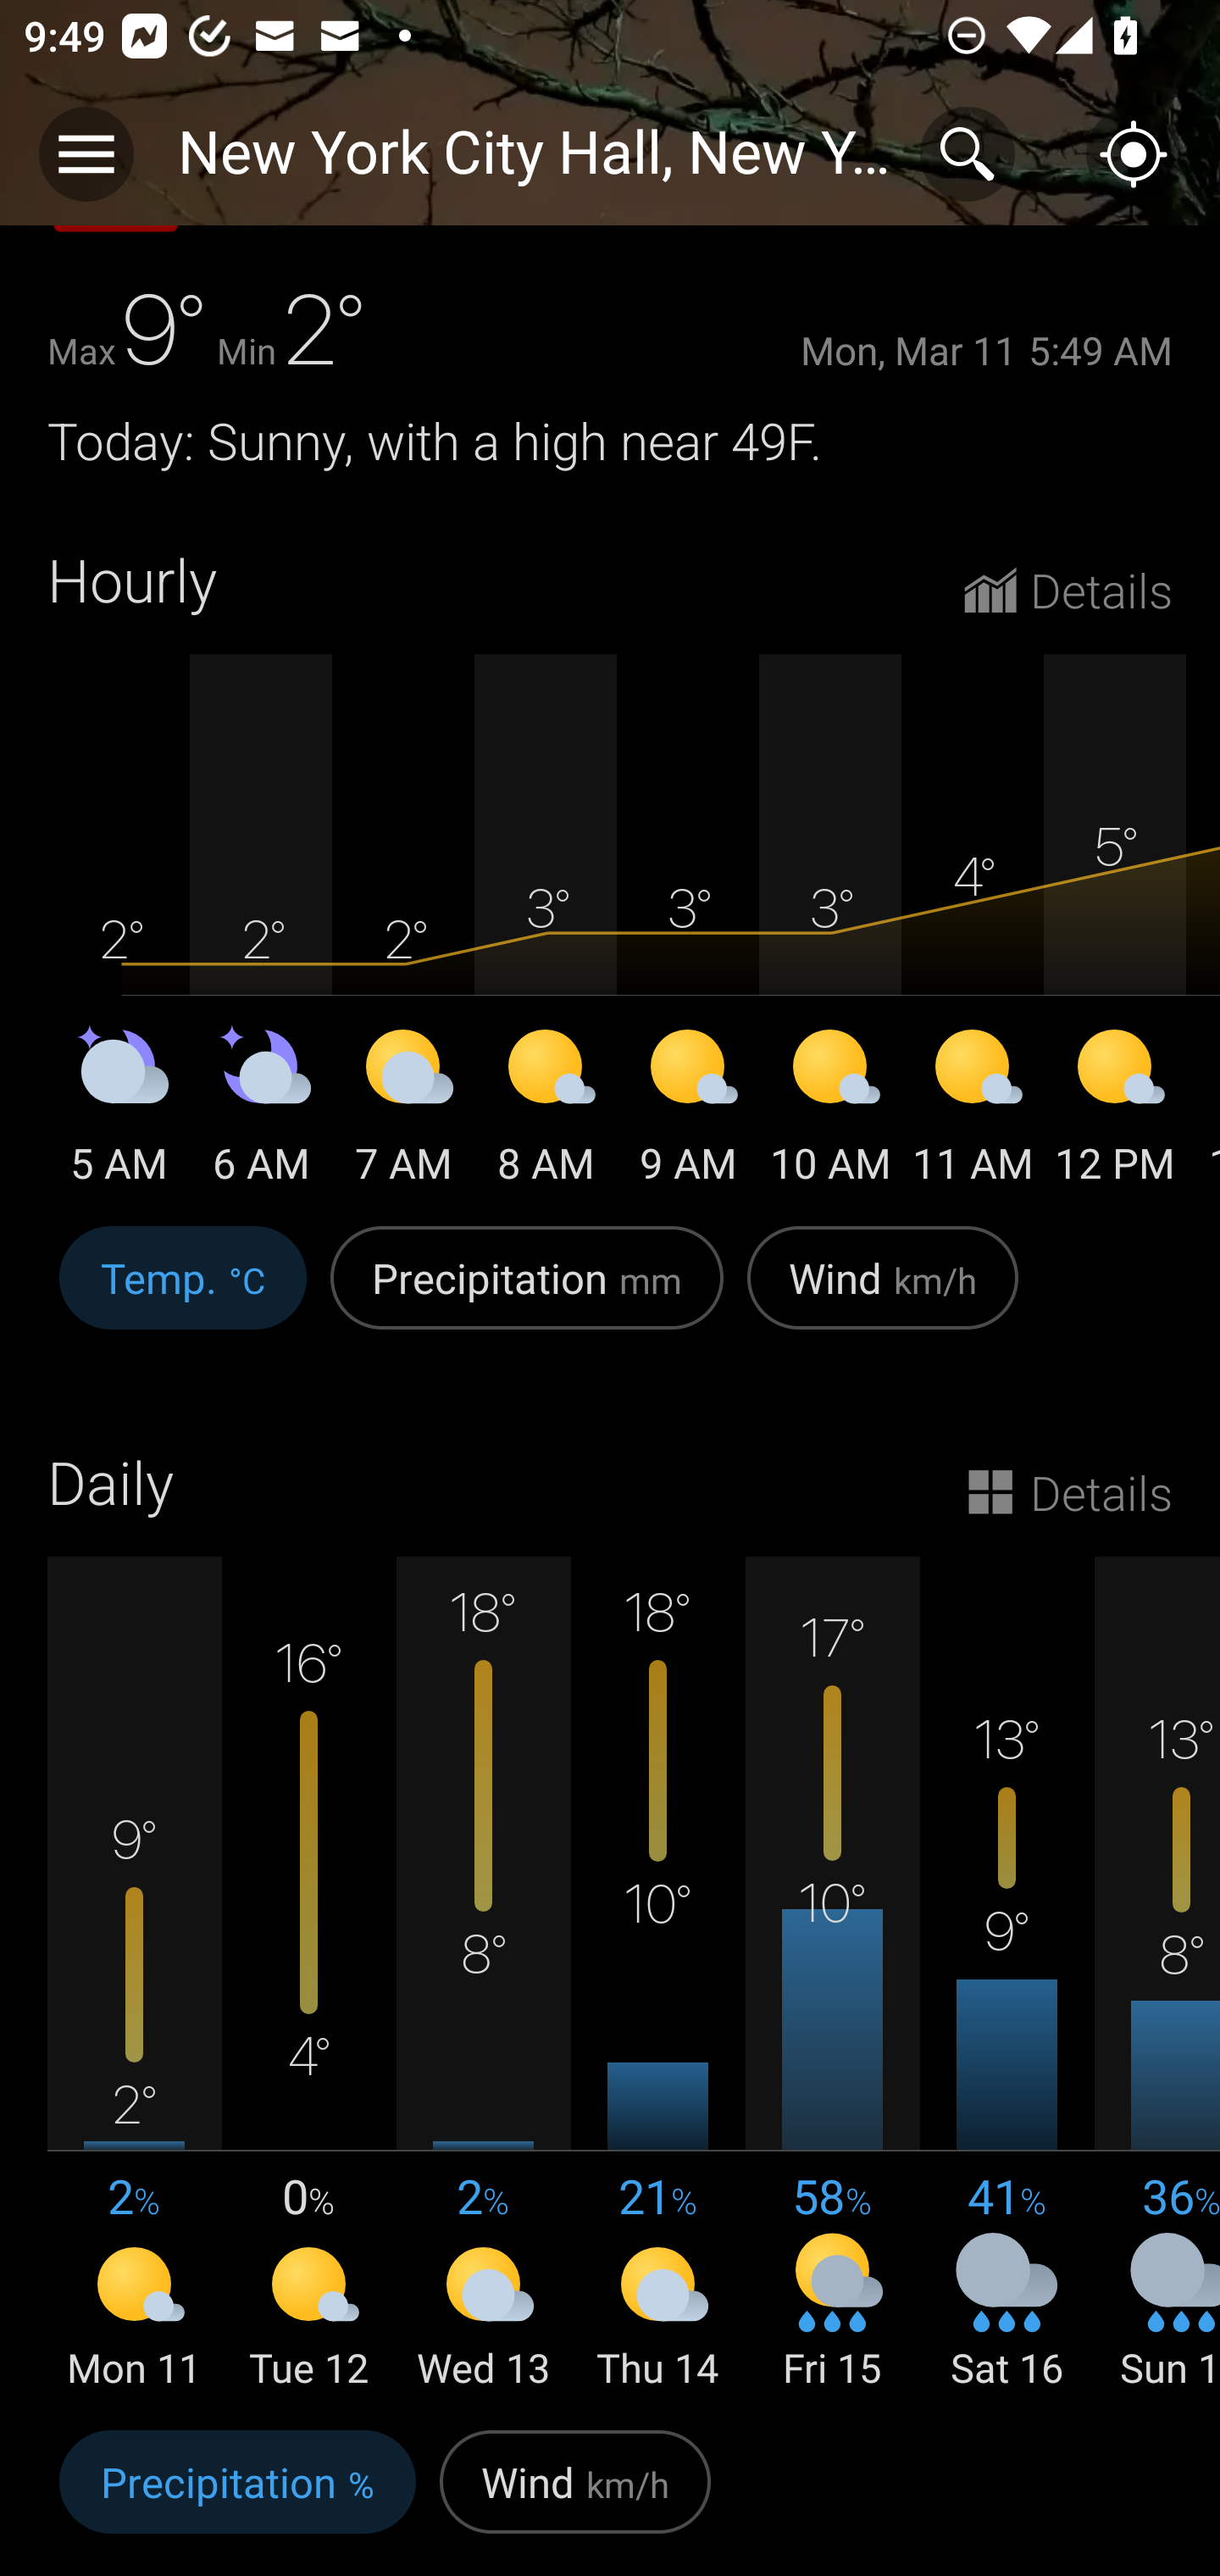 This screenshot has width=1220, height=2576. I want to click on 11 AM, so click(973, 1111).